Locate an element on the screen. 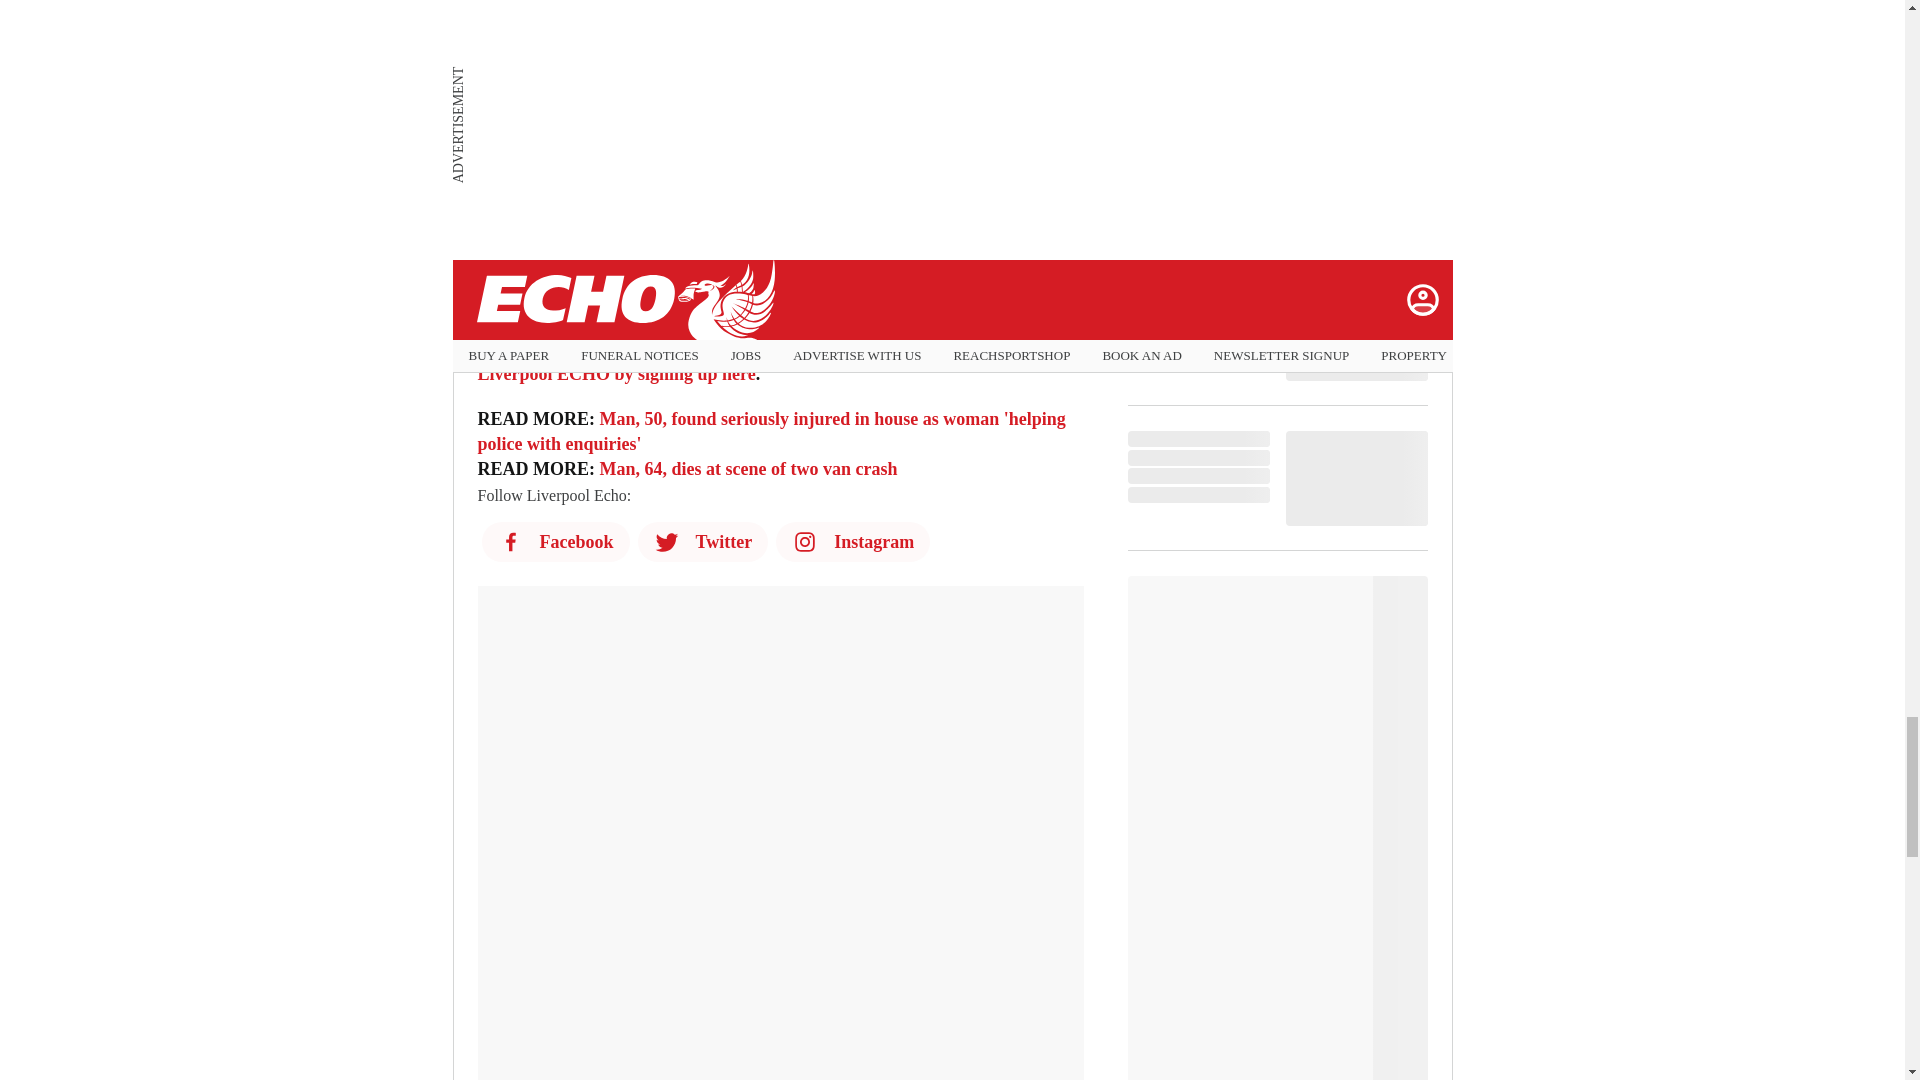 The width and height of the screenshot is (1920, 1080). Facebook is located at coordinates (555, 541).